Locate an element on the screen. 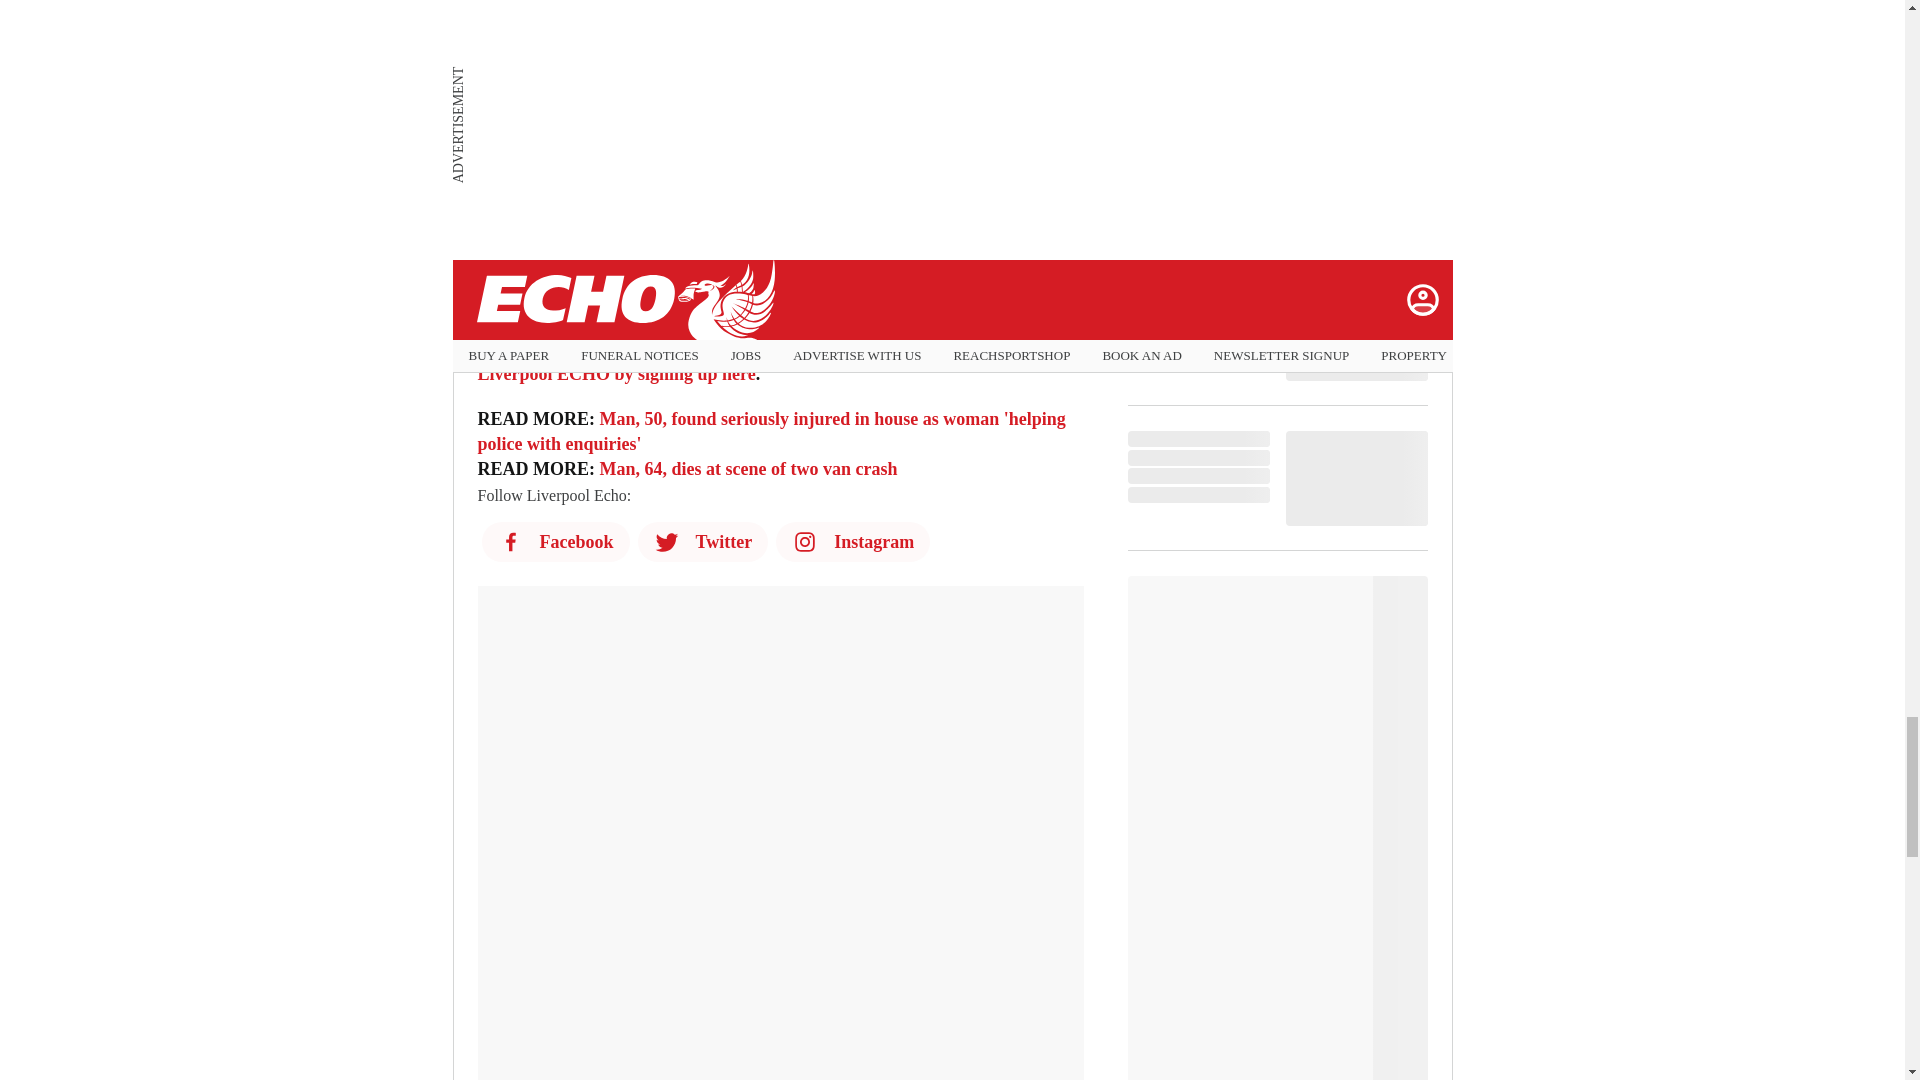 The width and height of the screenshot is (1920, 1080). Facebook is located at coordinates (555, 541).